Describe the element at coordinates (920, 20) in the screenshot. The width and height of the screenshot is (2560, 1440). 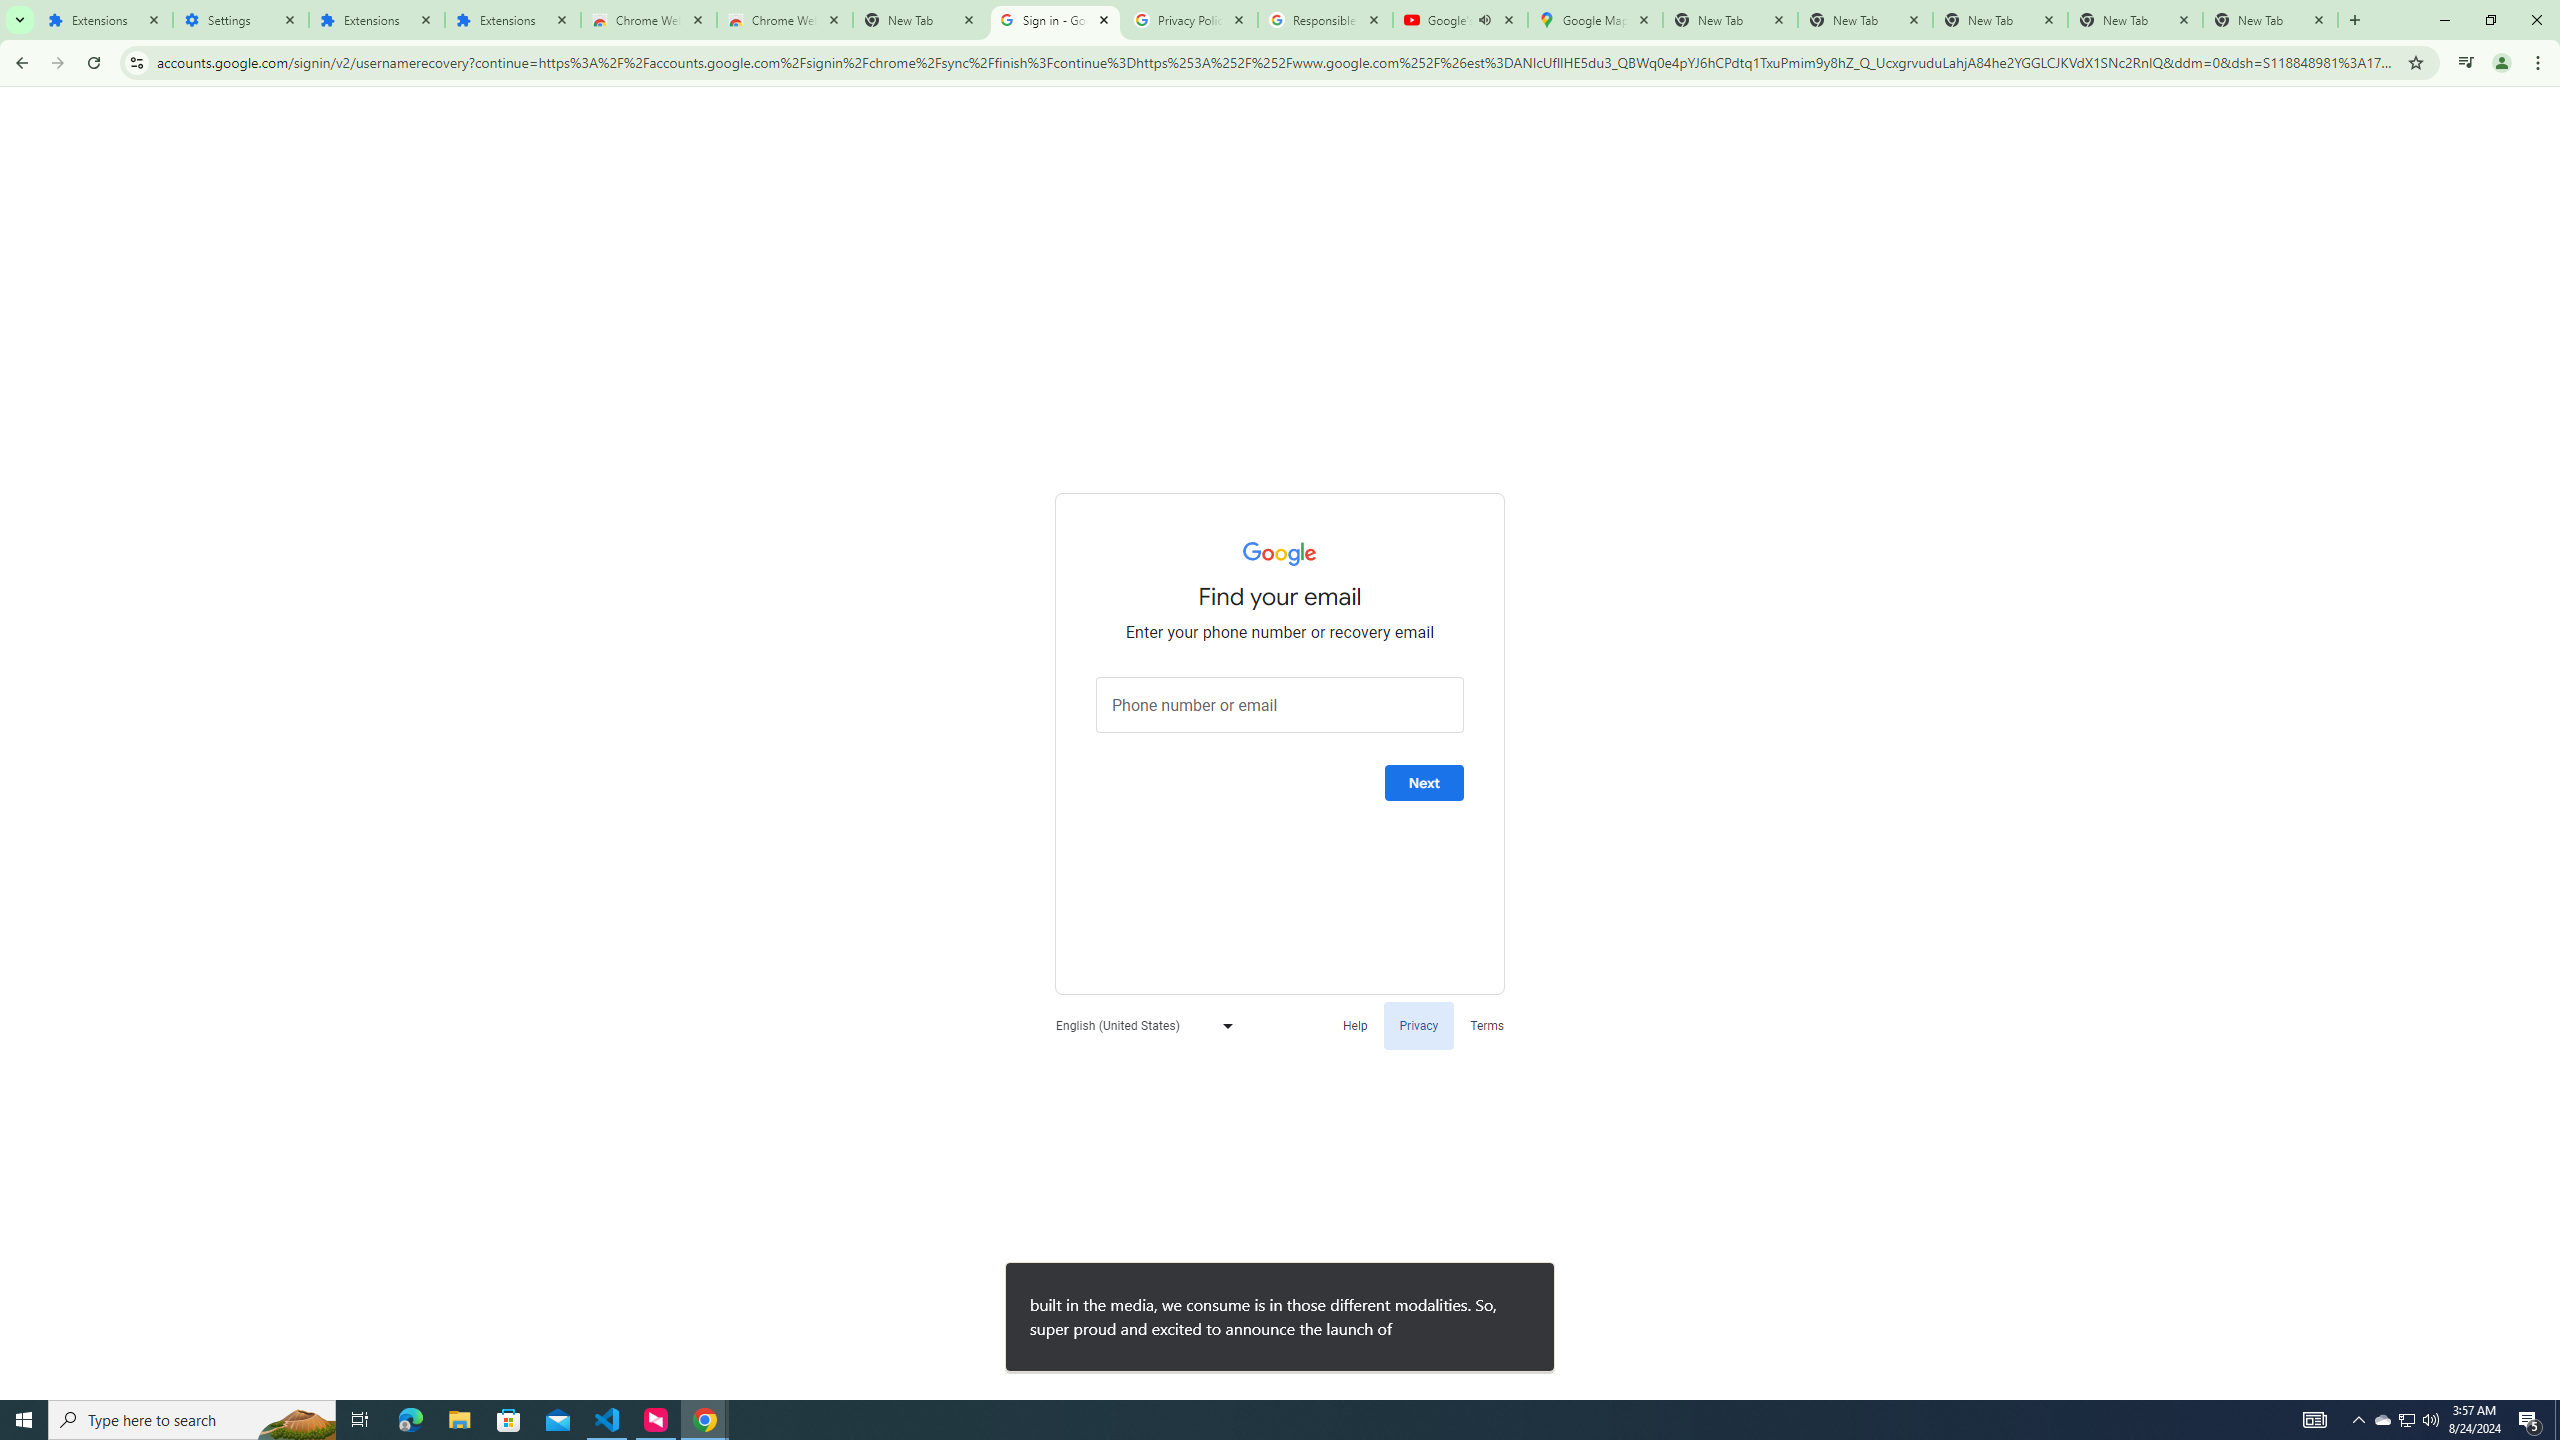
I see `New Tab` at that location.